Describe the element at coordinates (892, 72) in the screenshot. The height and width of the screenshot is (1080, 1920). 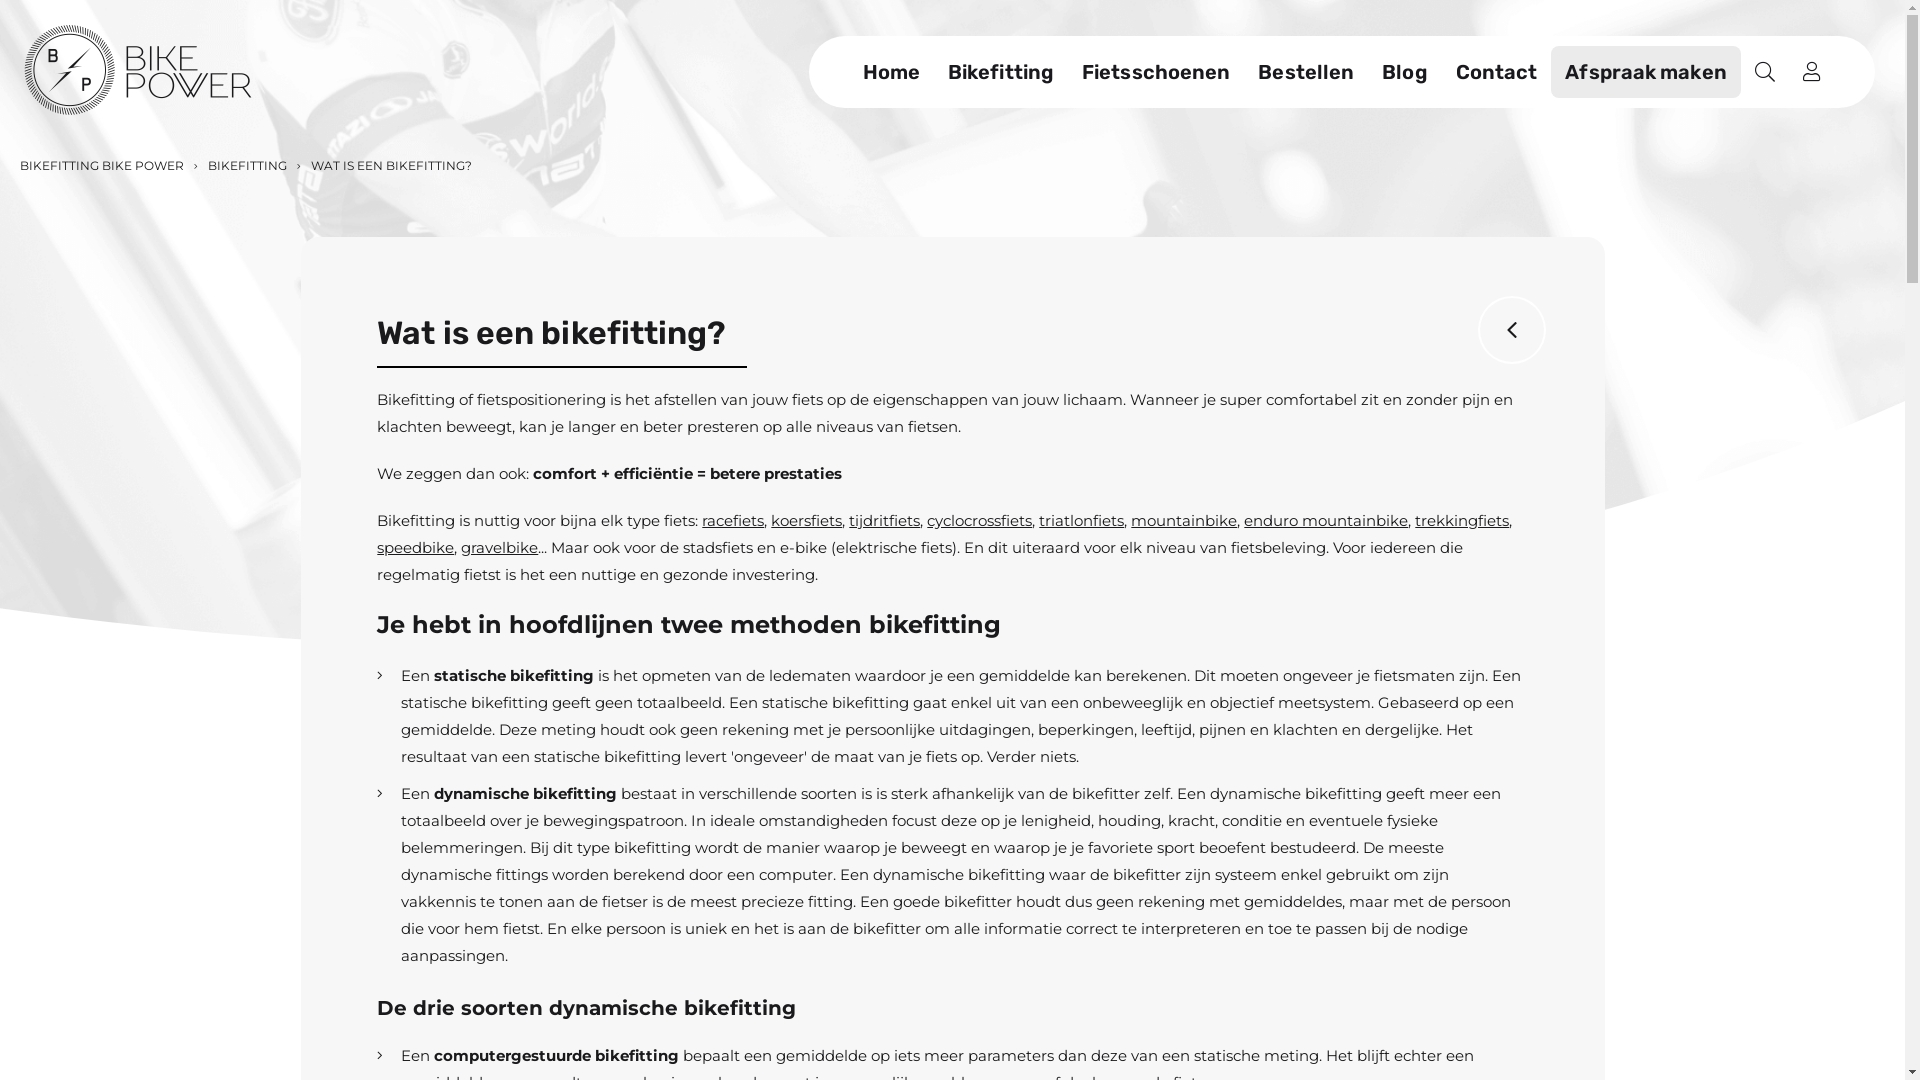
I see `Home` at that location.